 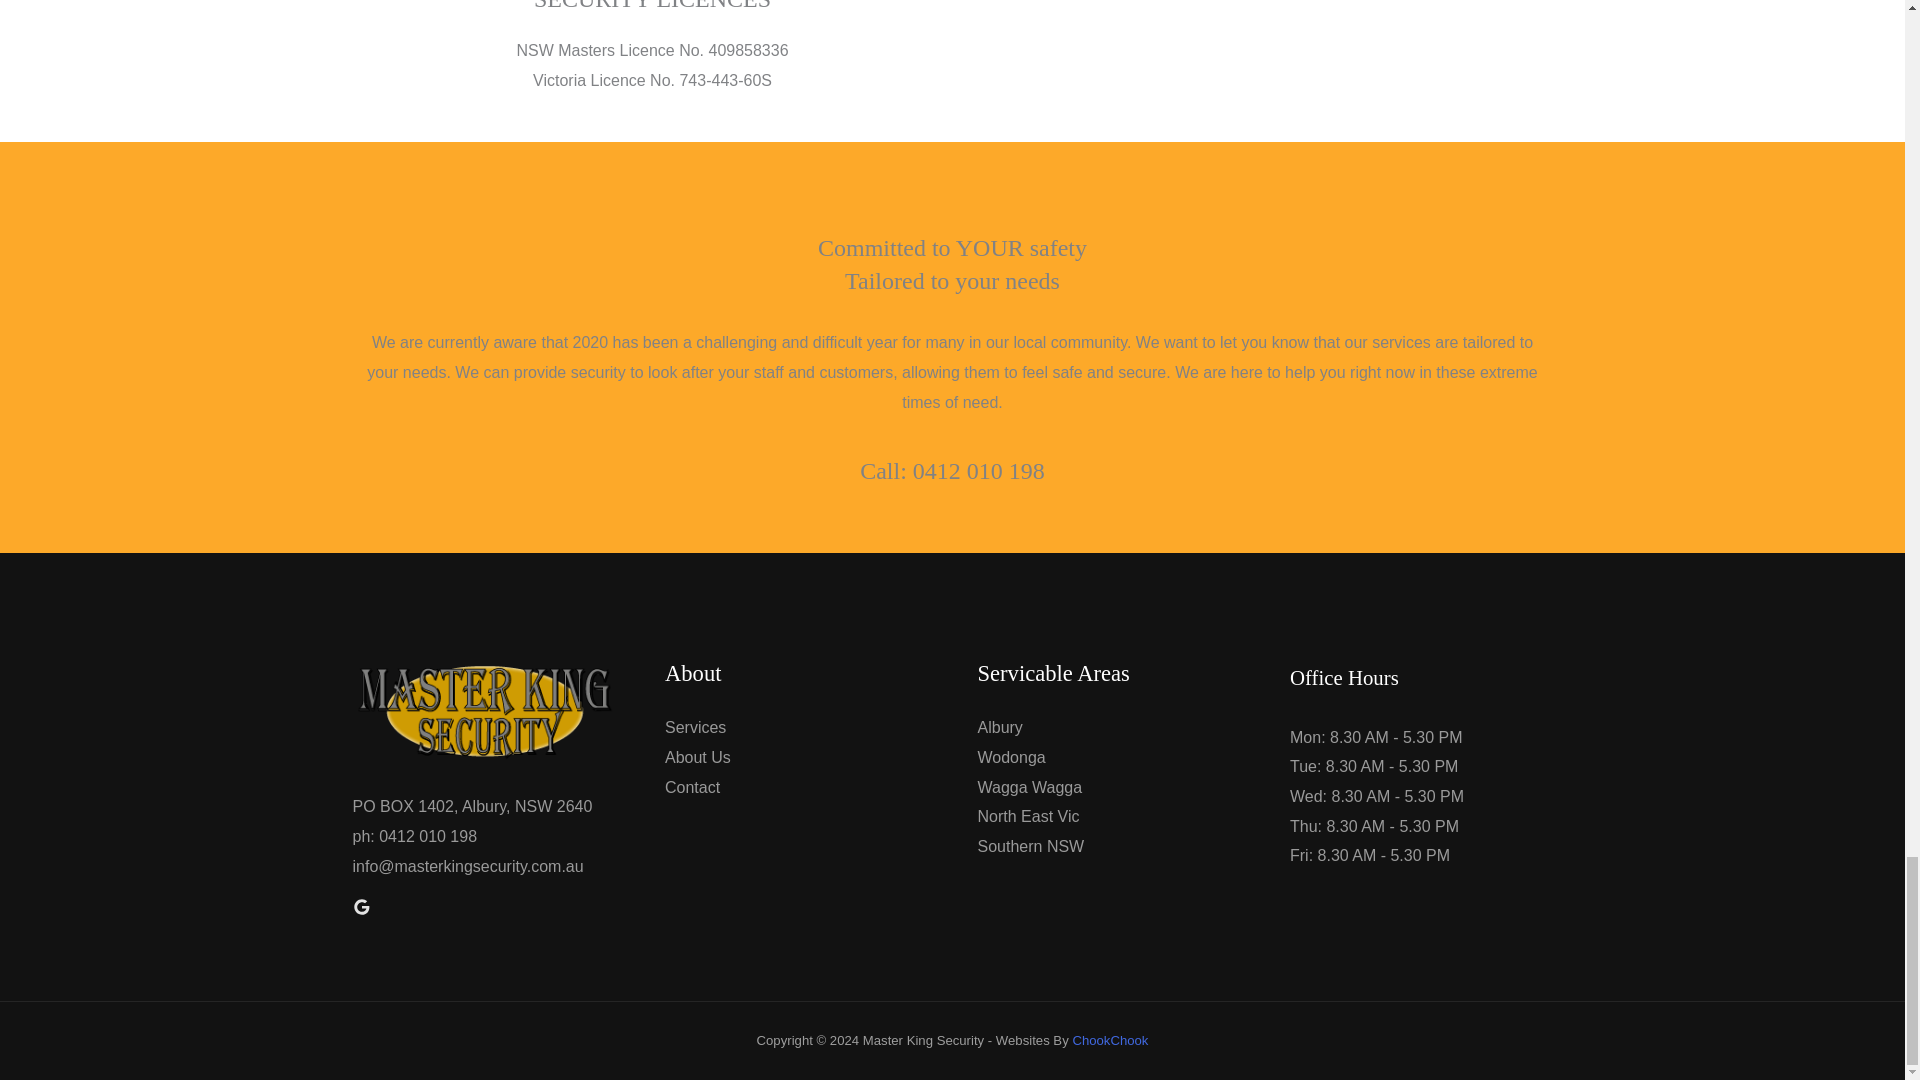 What do you see at coordinates (1028, 816) in the screenshot?
I see `North East Vic` at bounding box center [1028, 816].